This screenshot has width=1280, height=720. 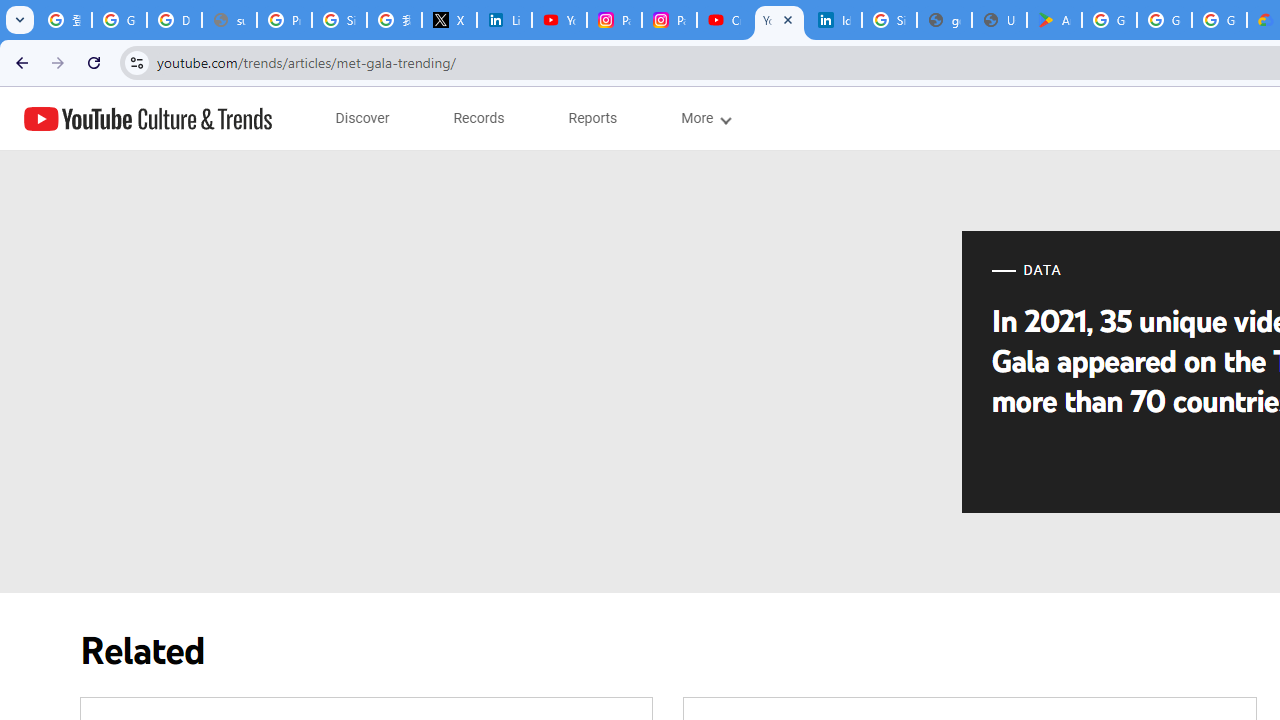 I want to click on subnav-More menupopup, so click(x=704, y=118).